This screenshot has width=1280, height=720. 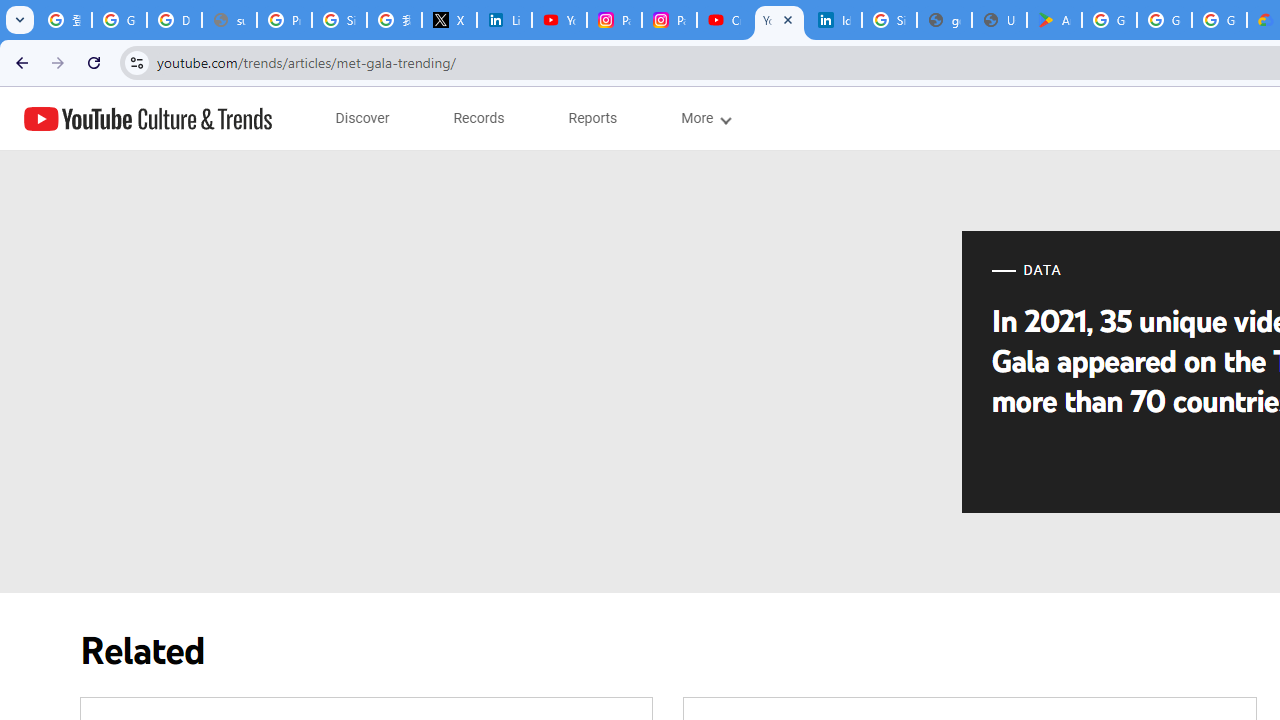 I want to click on subnav-More menupopup, so click(x=704, y=118).